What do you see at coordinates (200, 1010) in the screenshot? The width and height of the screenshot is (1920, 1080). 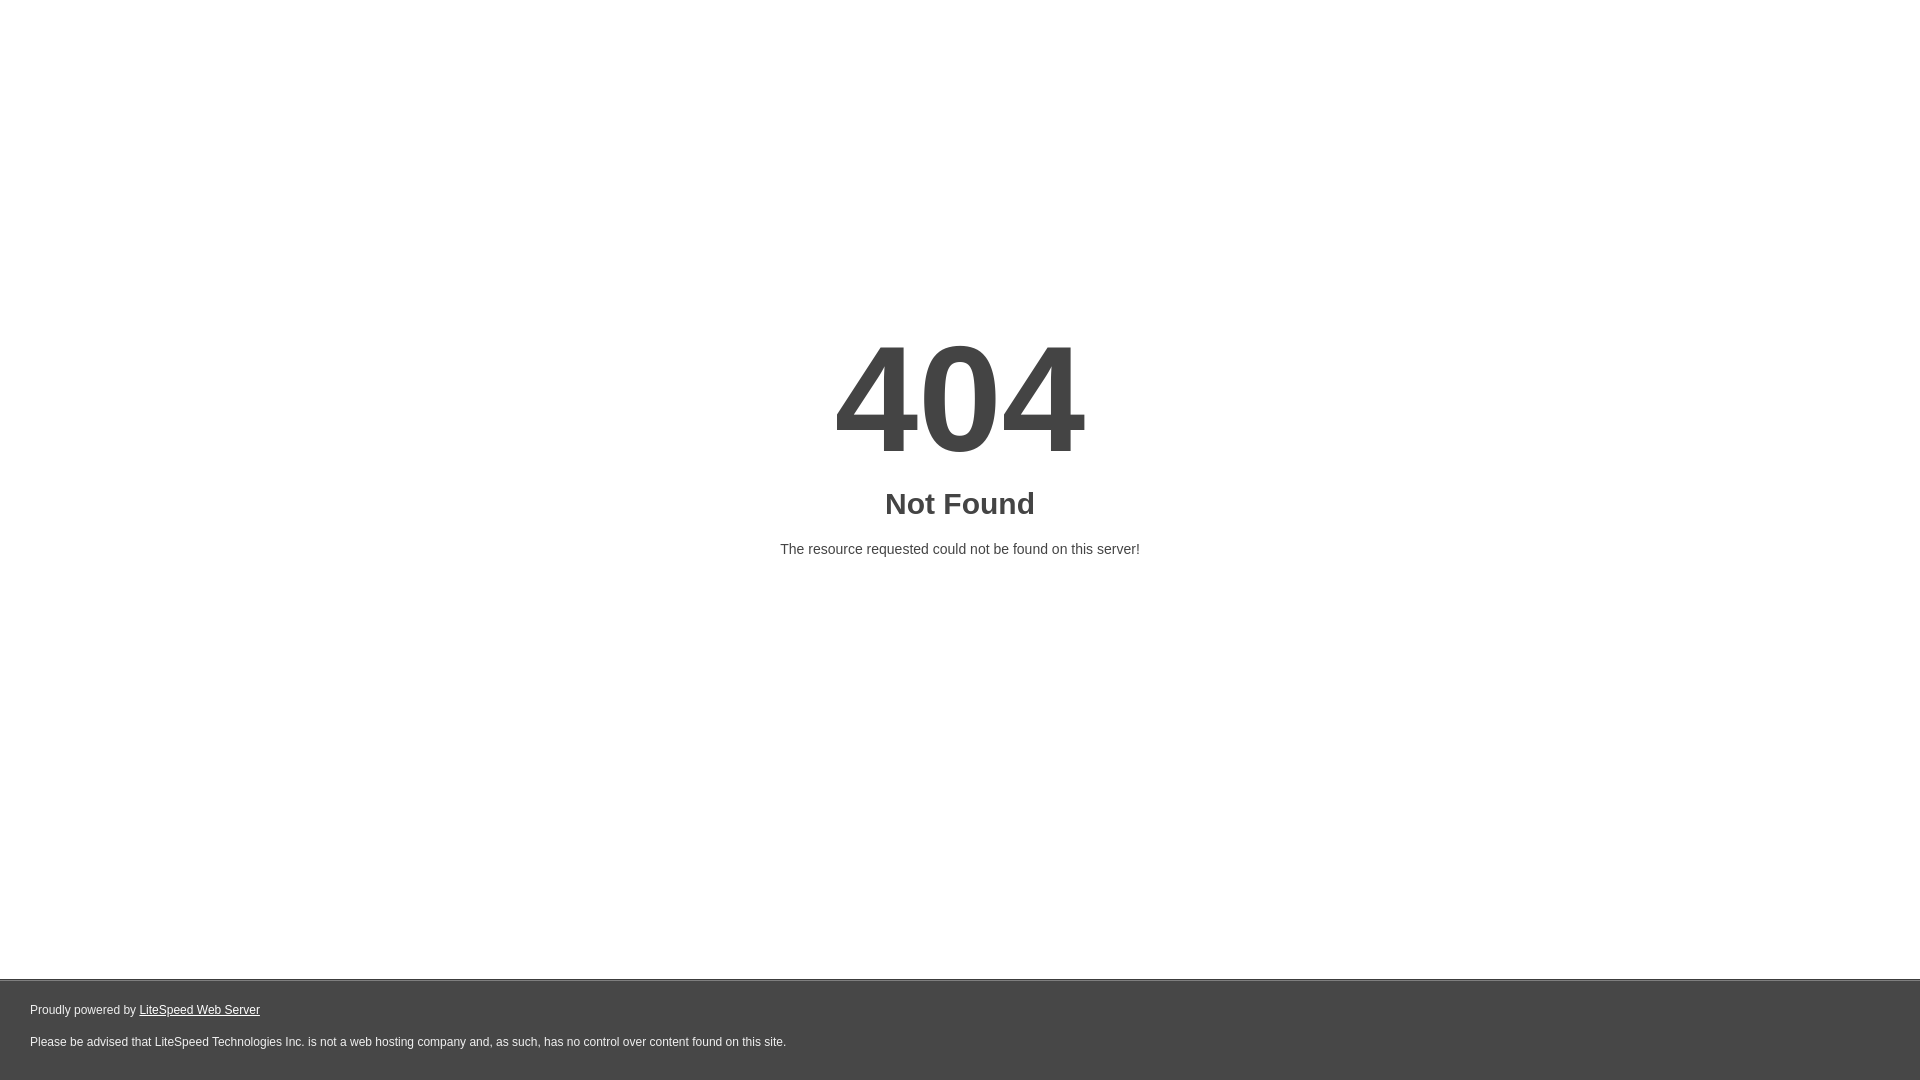 I see `LiteSpeed Web Server` at bounding box center [200, 1010].